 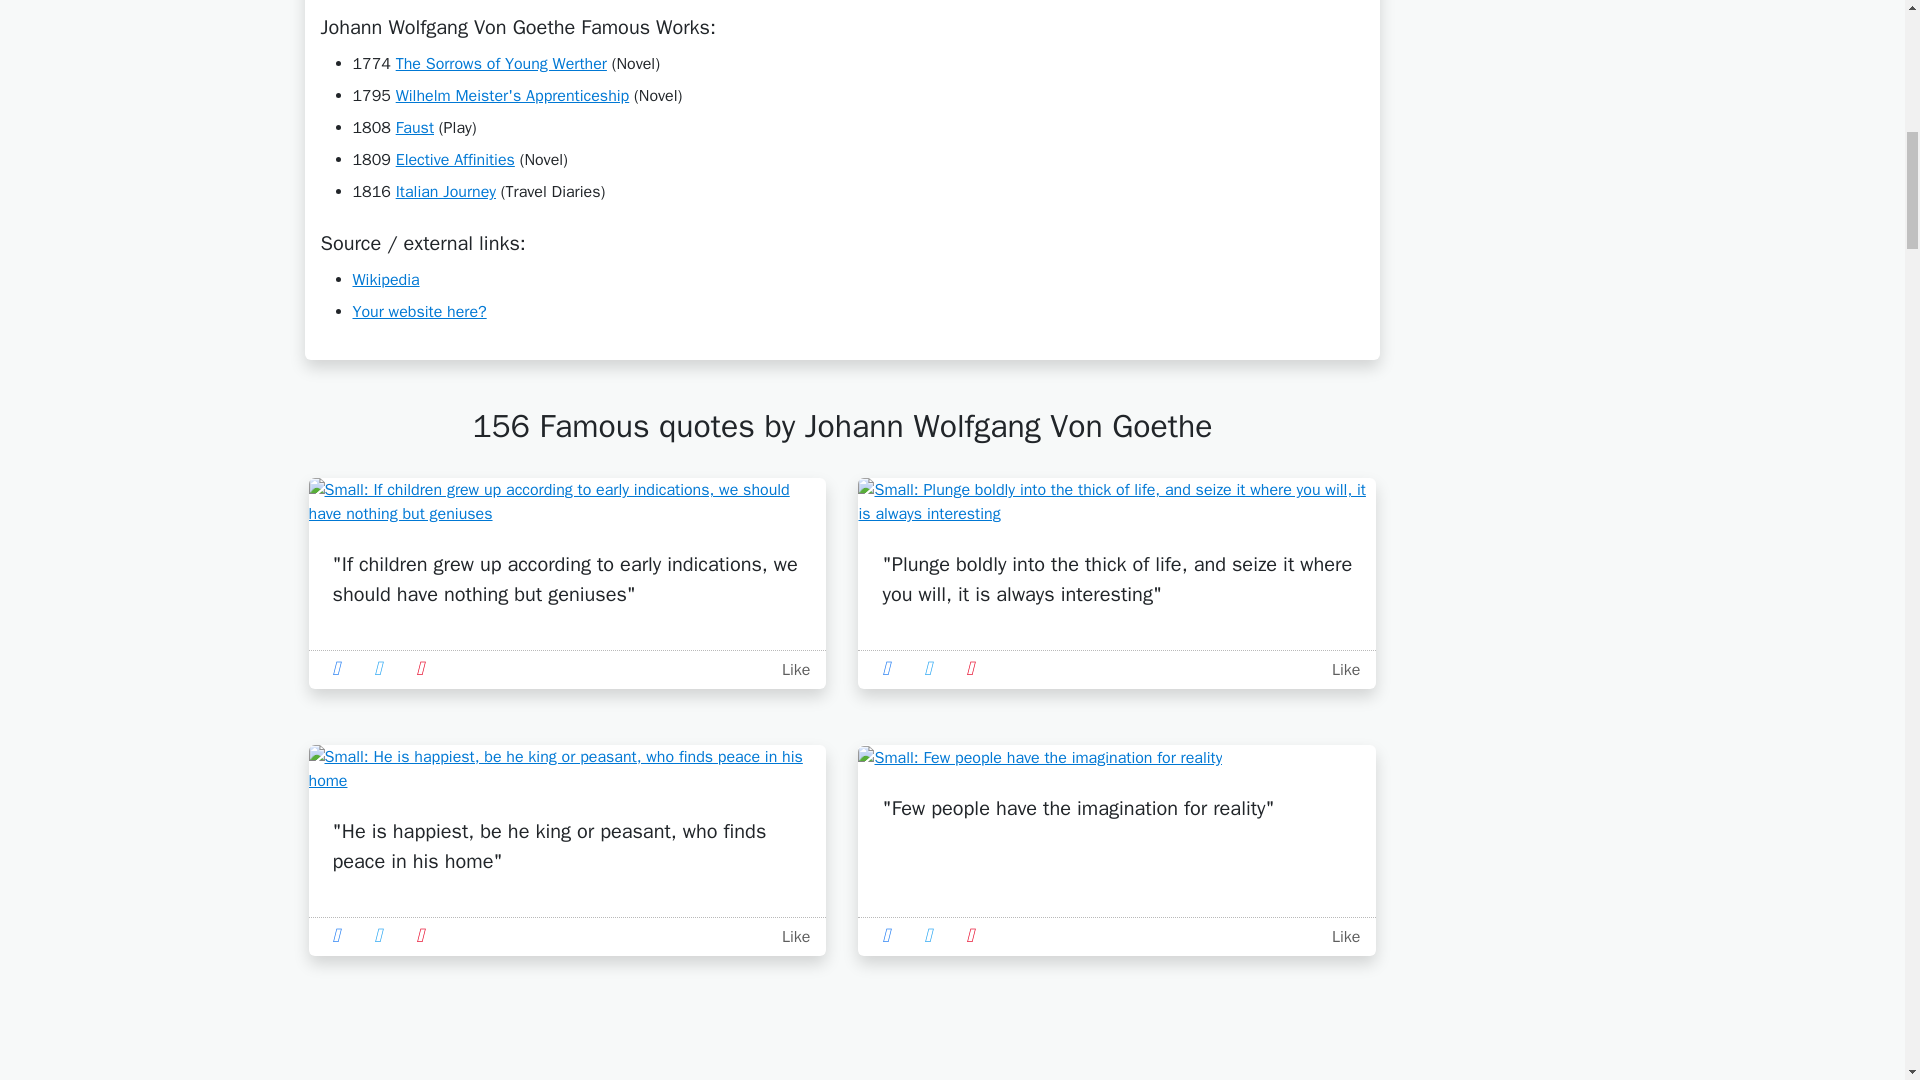 I want to click on Your website here?, so click(x=418, y=312).